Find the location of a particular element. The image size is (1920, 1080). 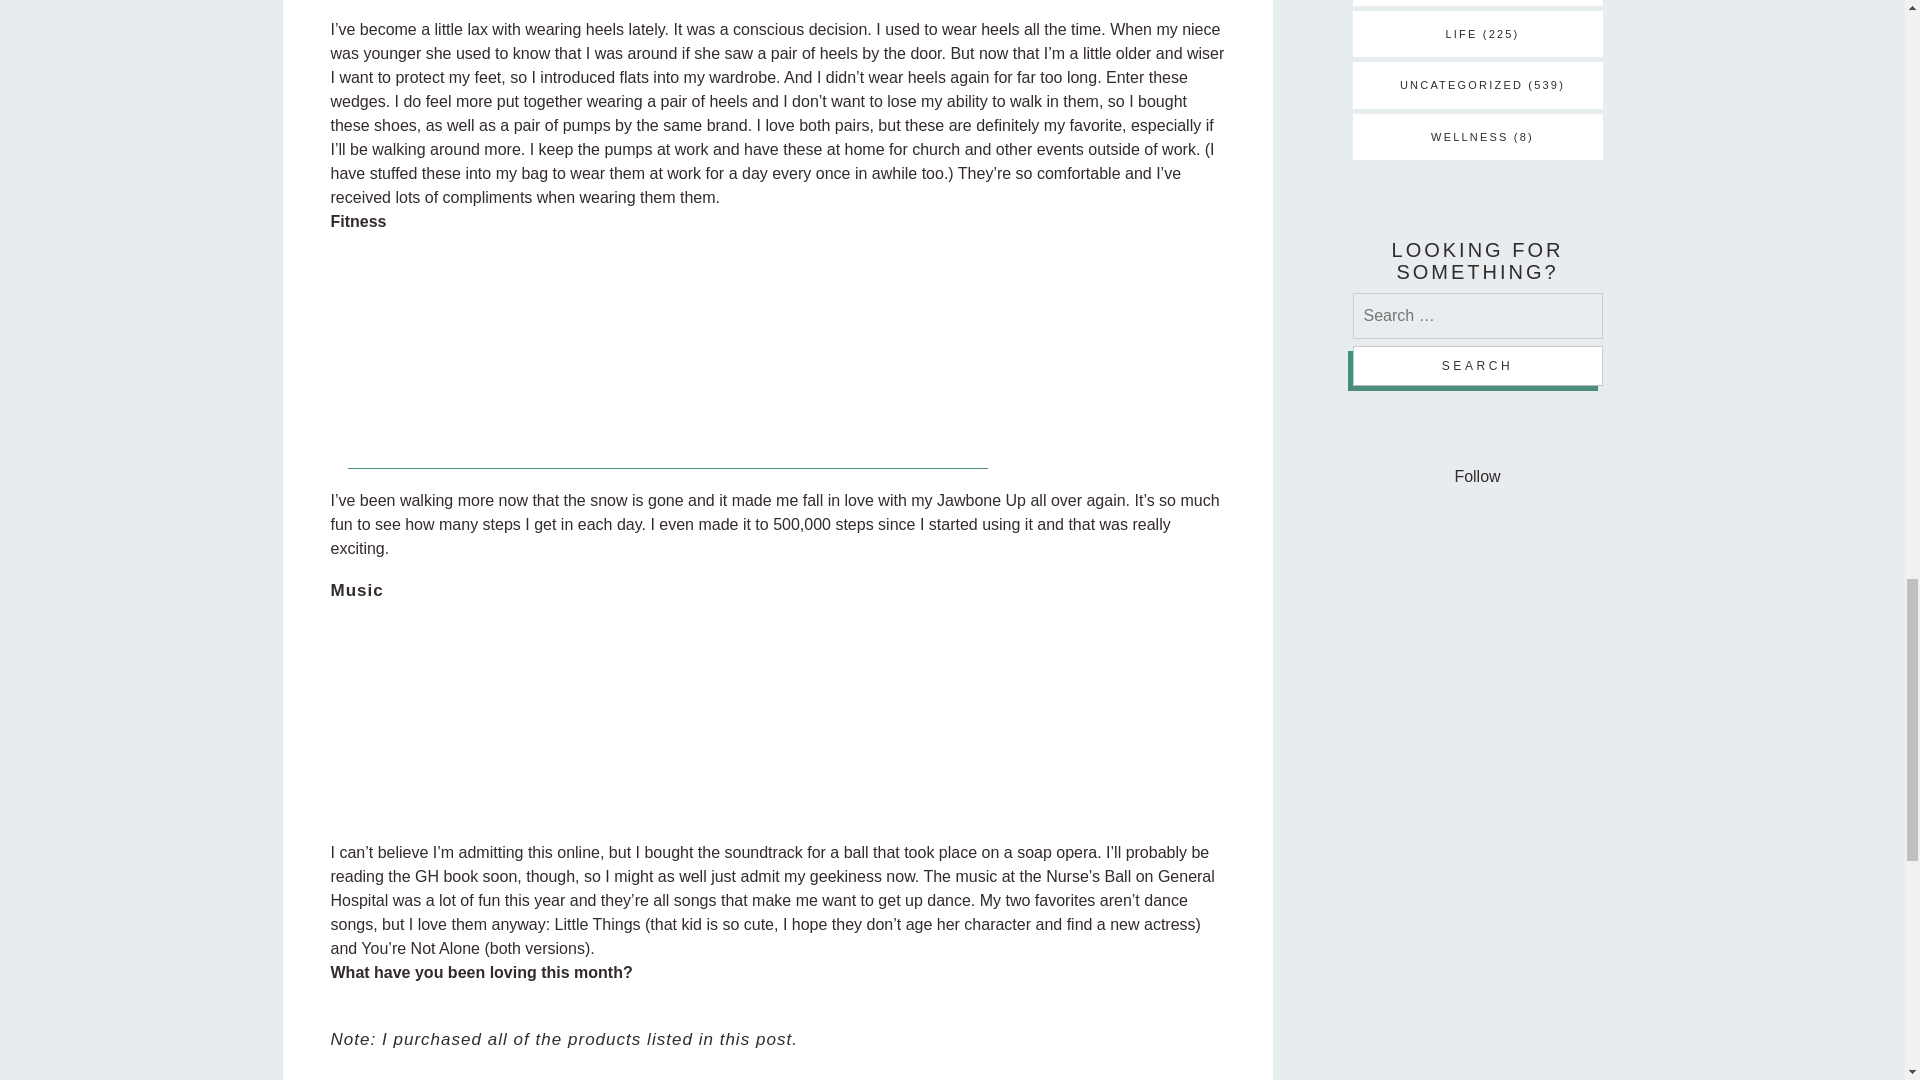

same brand is located at coordinates (705, 124).